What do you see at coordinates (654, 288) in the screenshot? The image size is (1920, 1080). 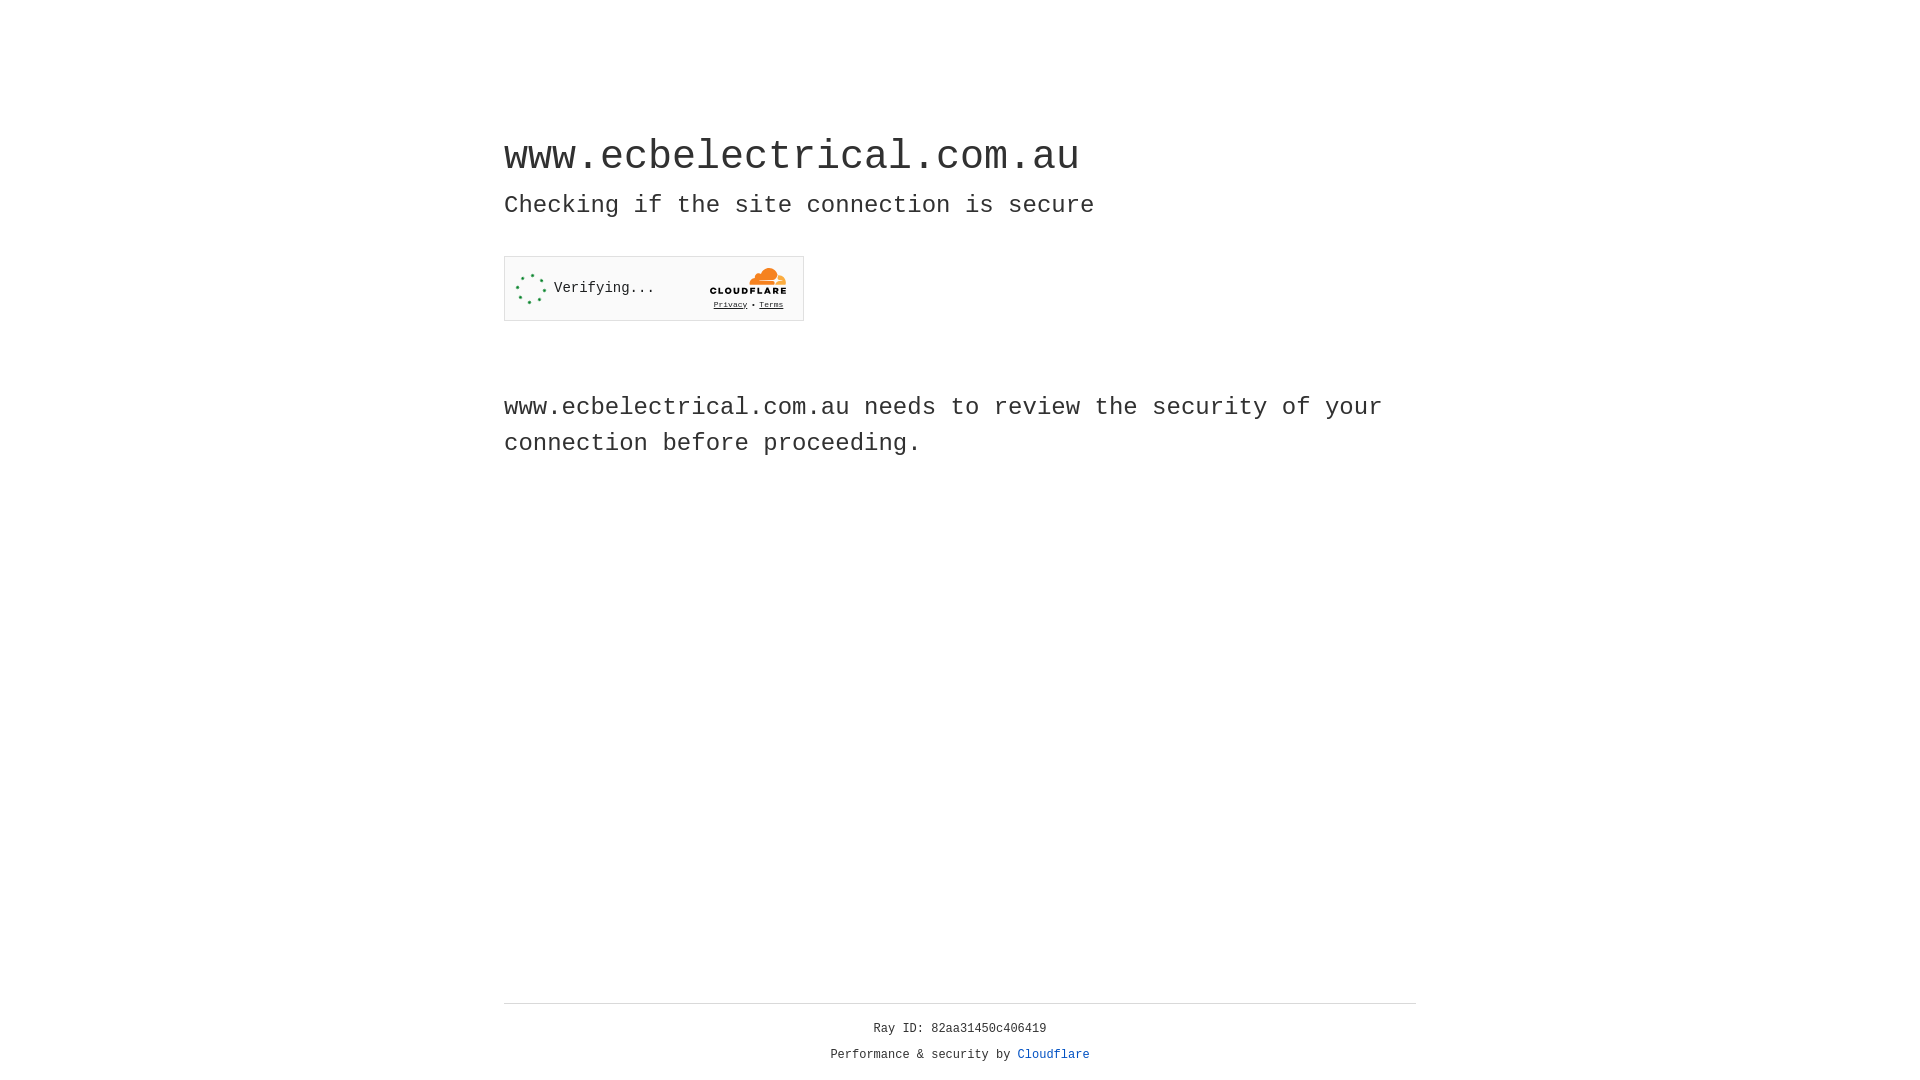 I see `Widget containing a Cloudflare security challenge` at bounding box center [654, 288].